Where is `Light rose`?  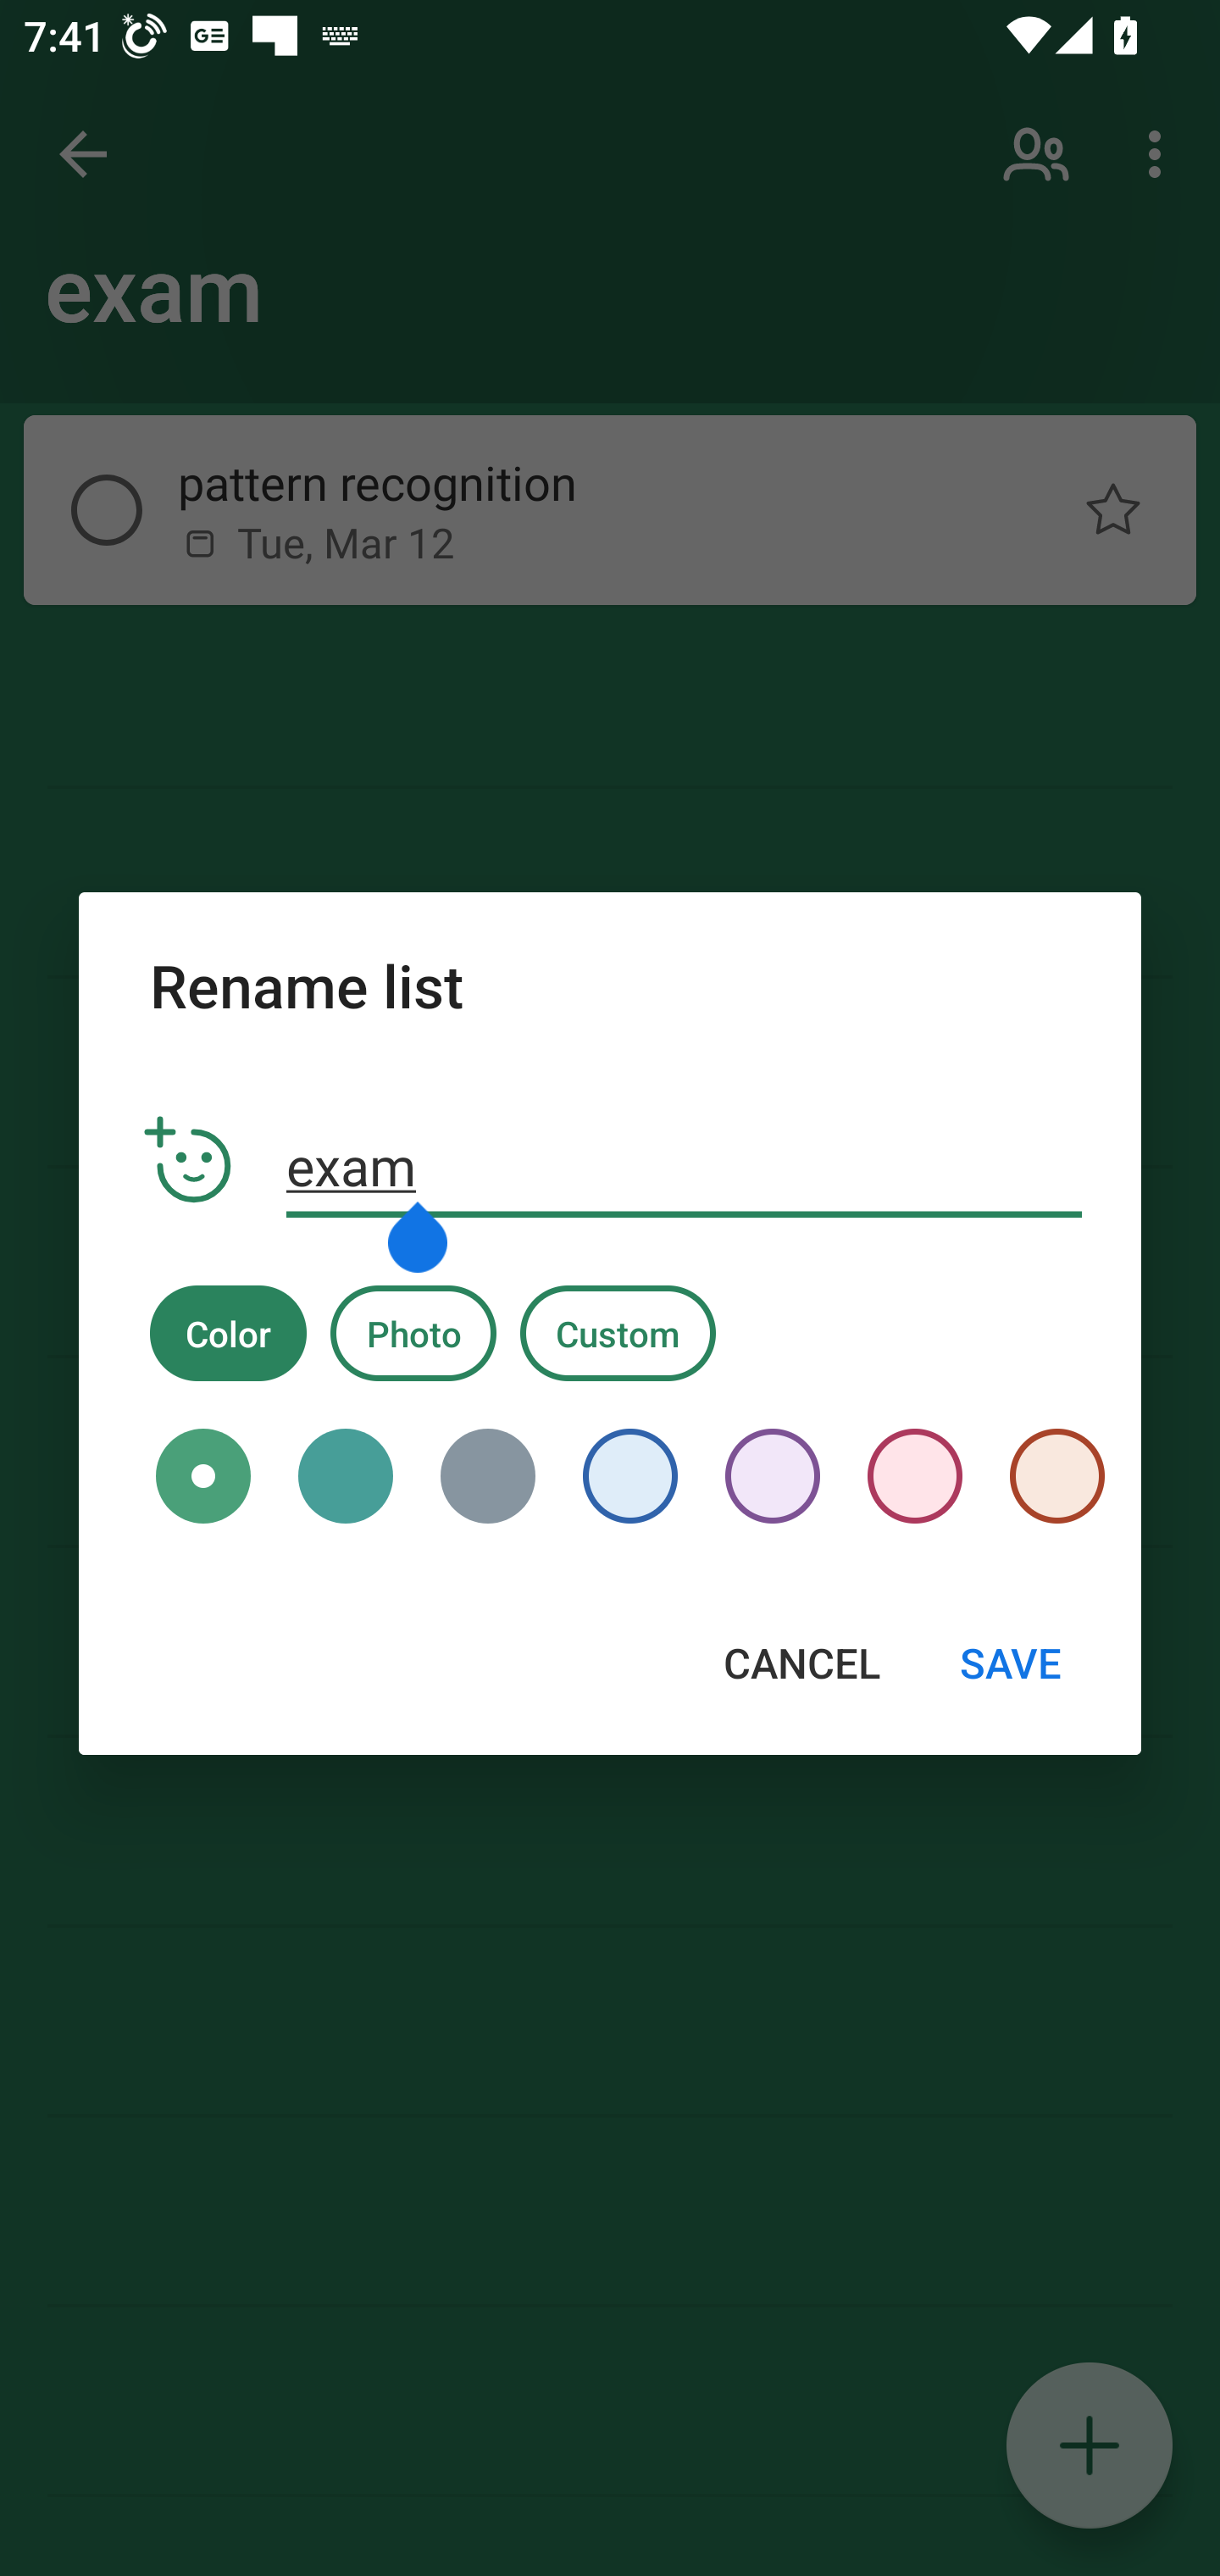
Light rose is located at coordinates (915, 1476).